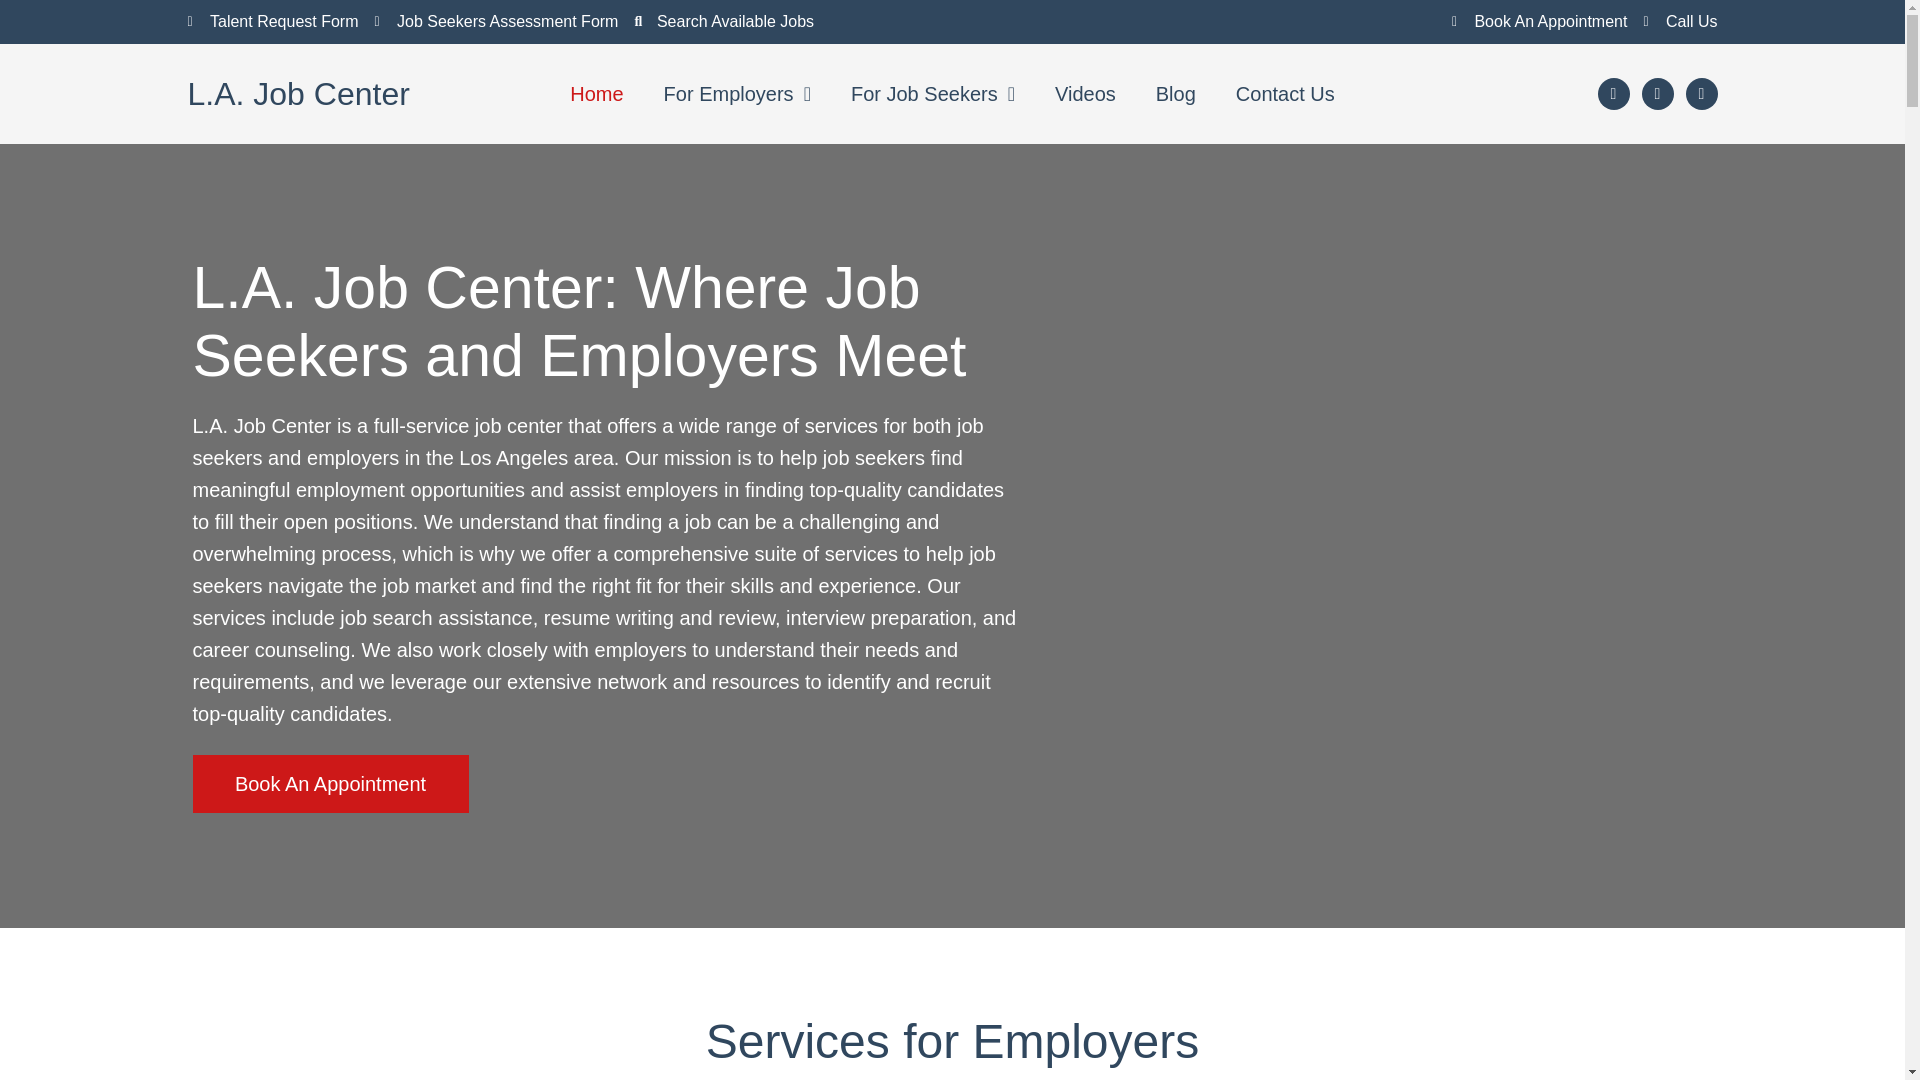 This screenshot has height=1080, width=1920. What do you see at coordinates (596, 94) in the screenshot?
I see `Home` at bounding box center [596, 94].